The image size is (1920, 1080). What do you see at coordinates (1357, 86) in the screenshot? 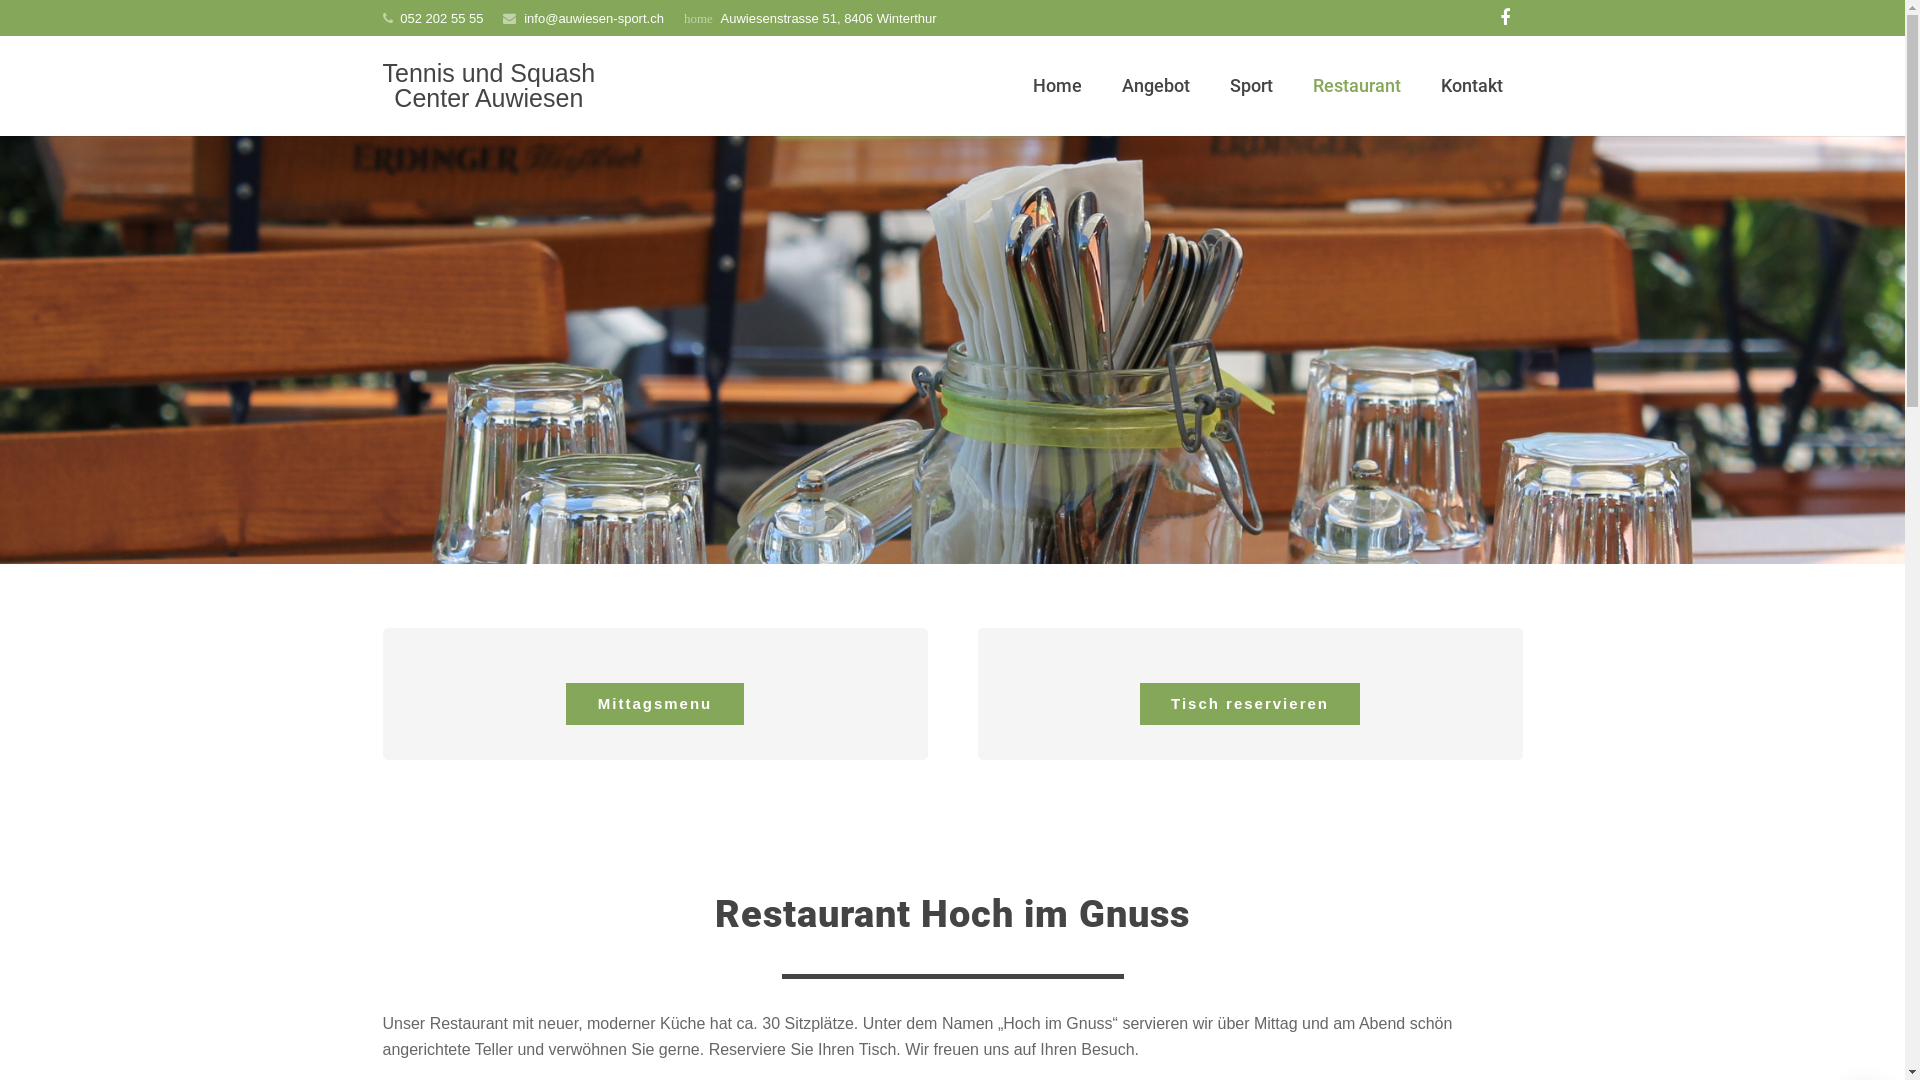
I see `Restaurant` at bounding box center [1357, 86].